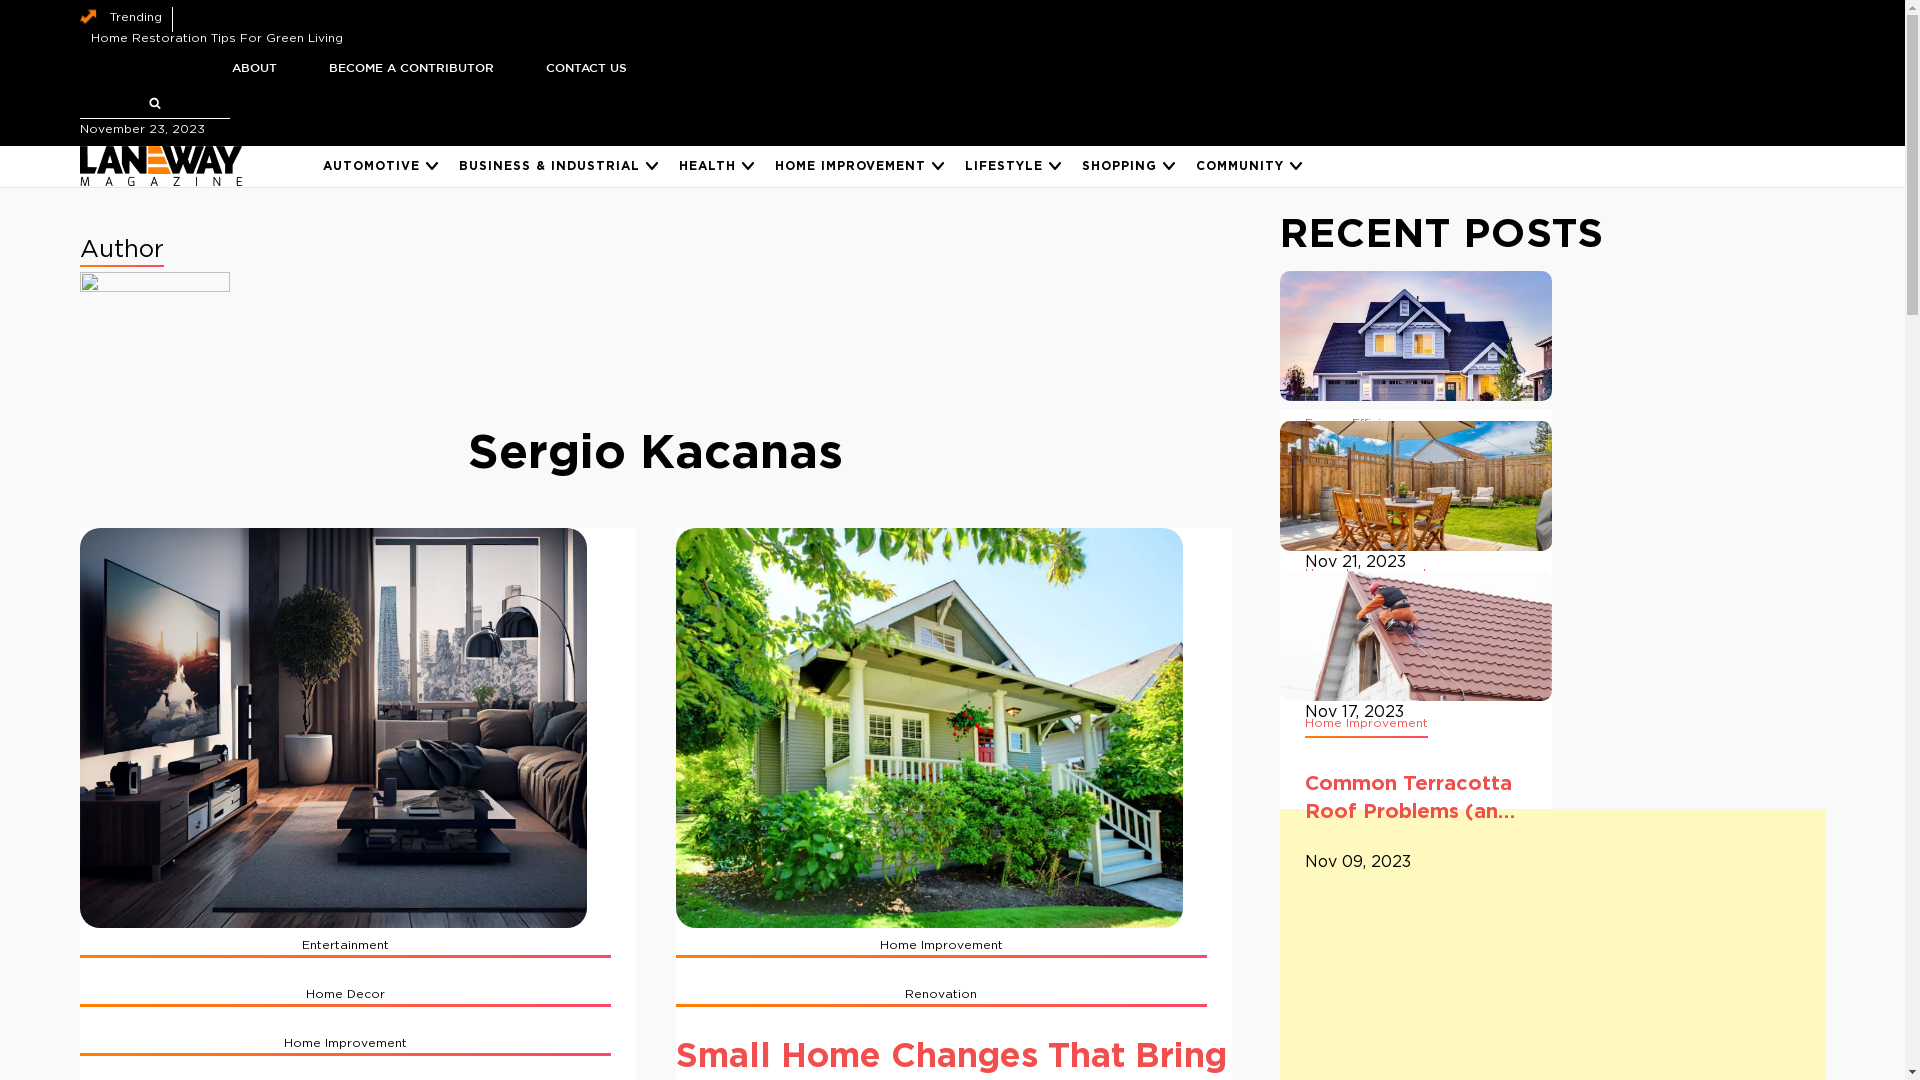 This screenshot has height=1080, width=1920. What do you see at coordinates (1004, 168) in the screenshot?
I see `LIFESTYLE` at bounding box center [1004, 168].